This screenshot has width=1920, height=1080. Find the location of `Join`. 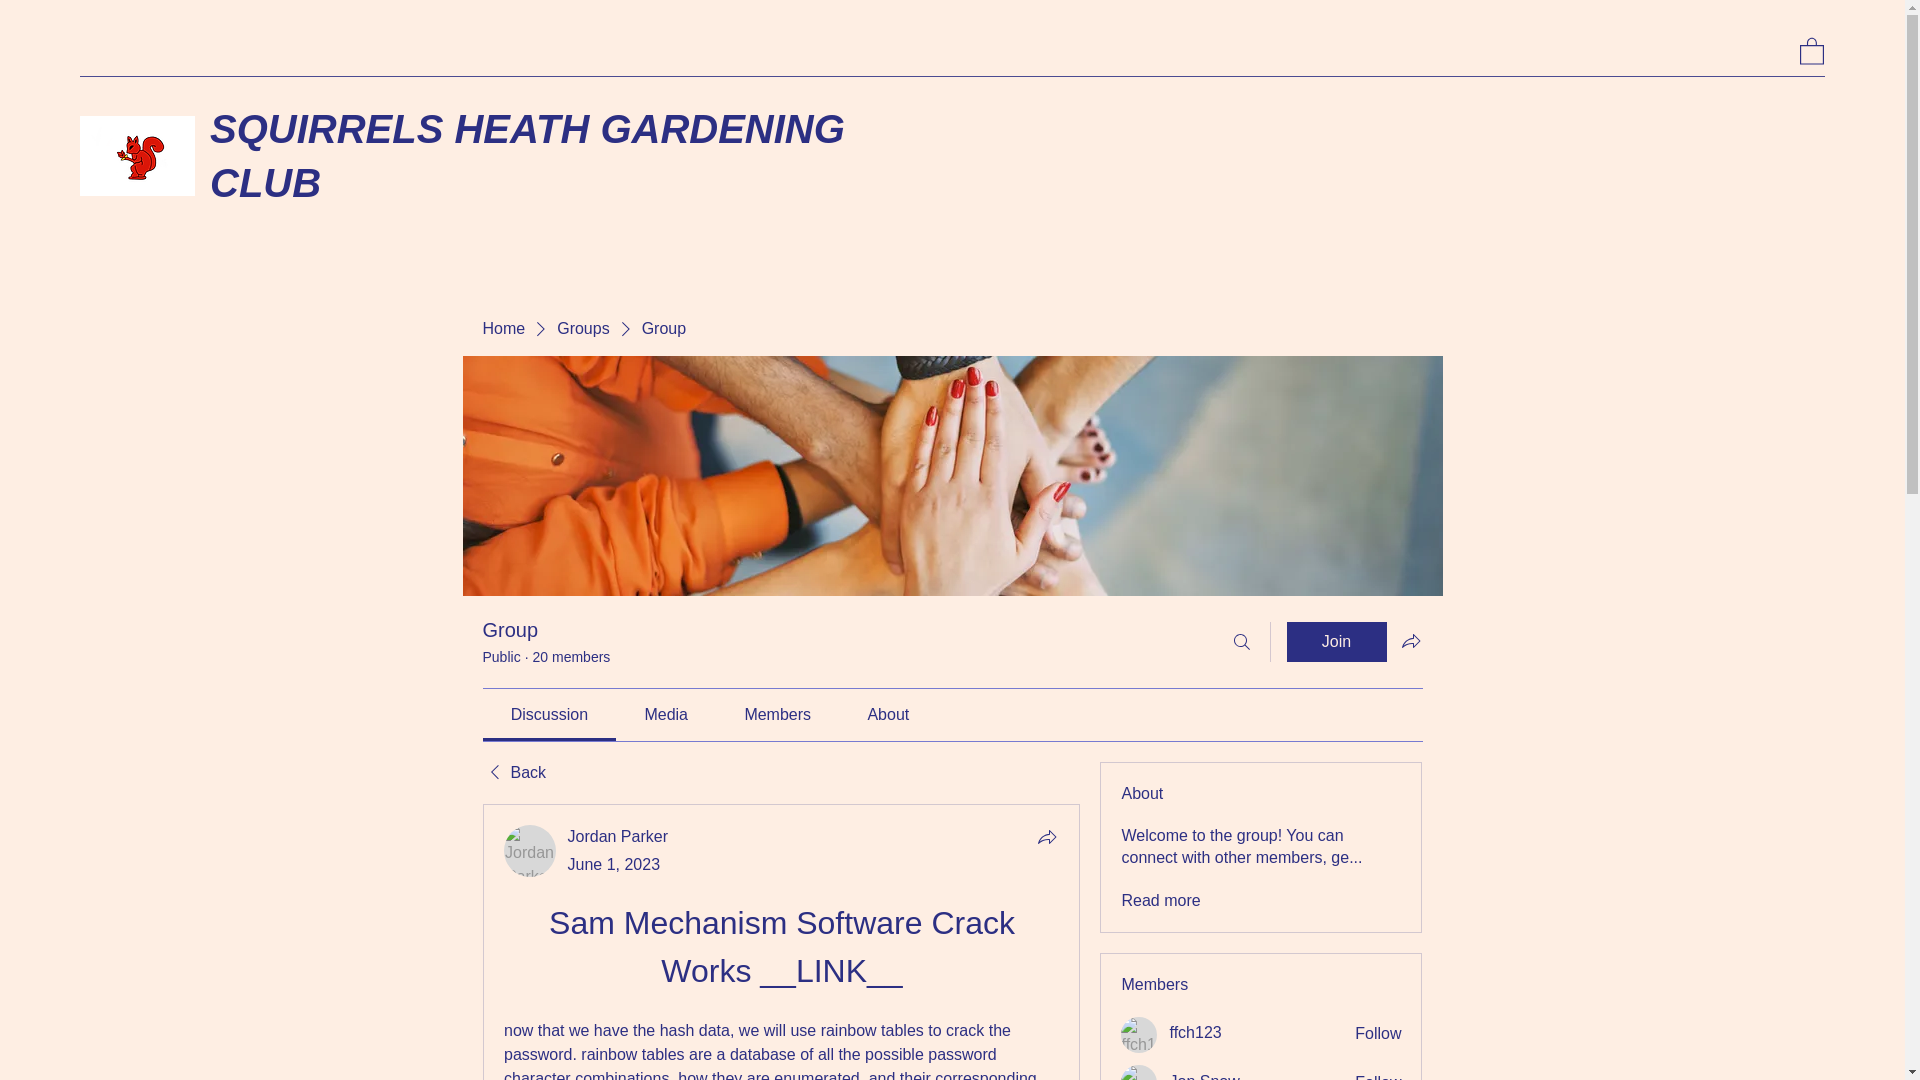

Join is located at coordinates (1336, 642).